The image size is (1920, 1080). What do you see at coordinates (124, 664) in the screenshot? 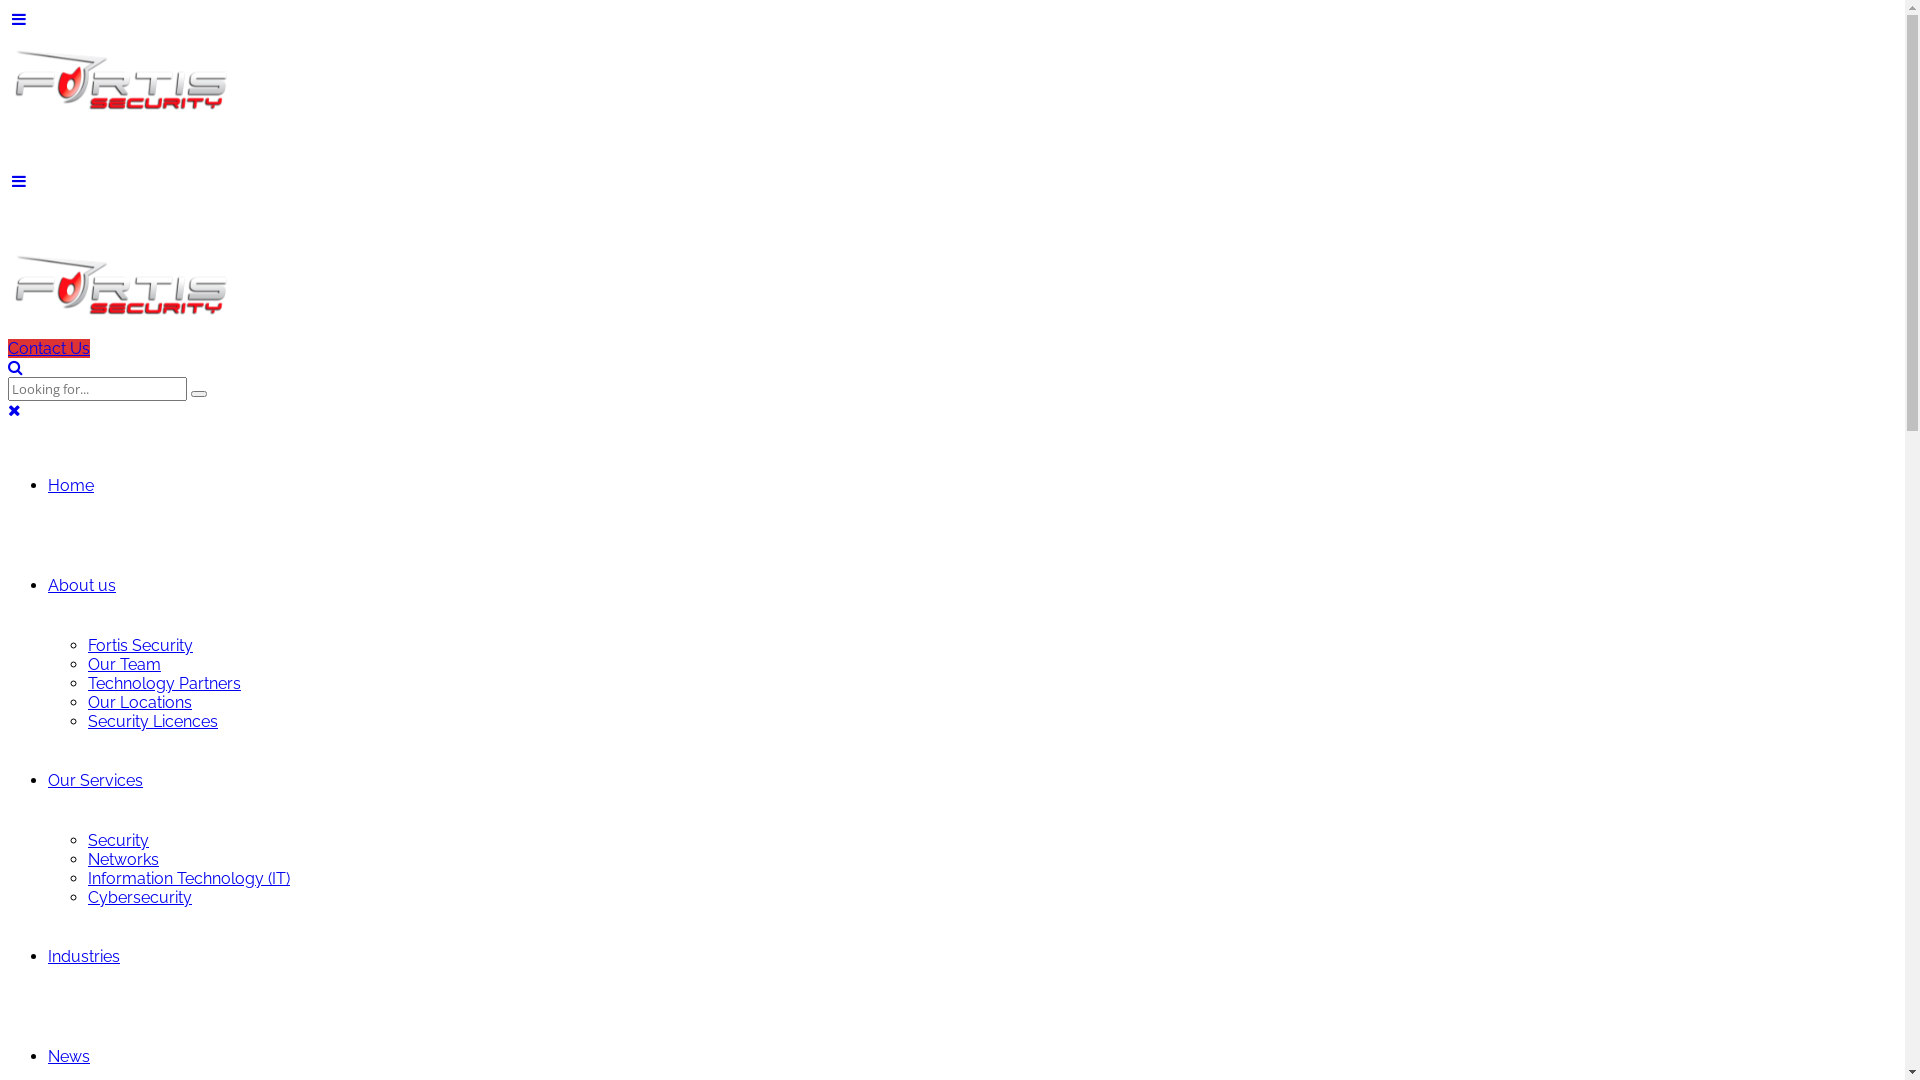
I see `Our Team` at bounding box center [124, 664].